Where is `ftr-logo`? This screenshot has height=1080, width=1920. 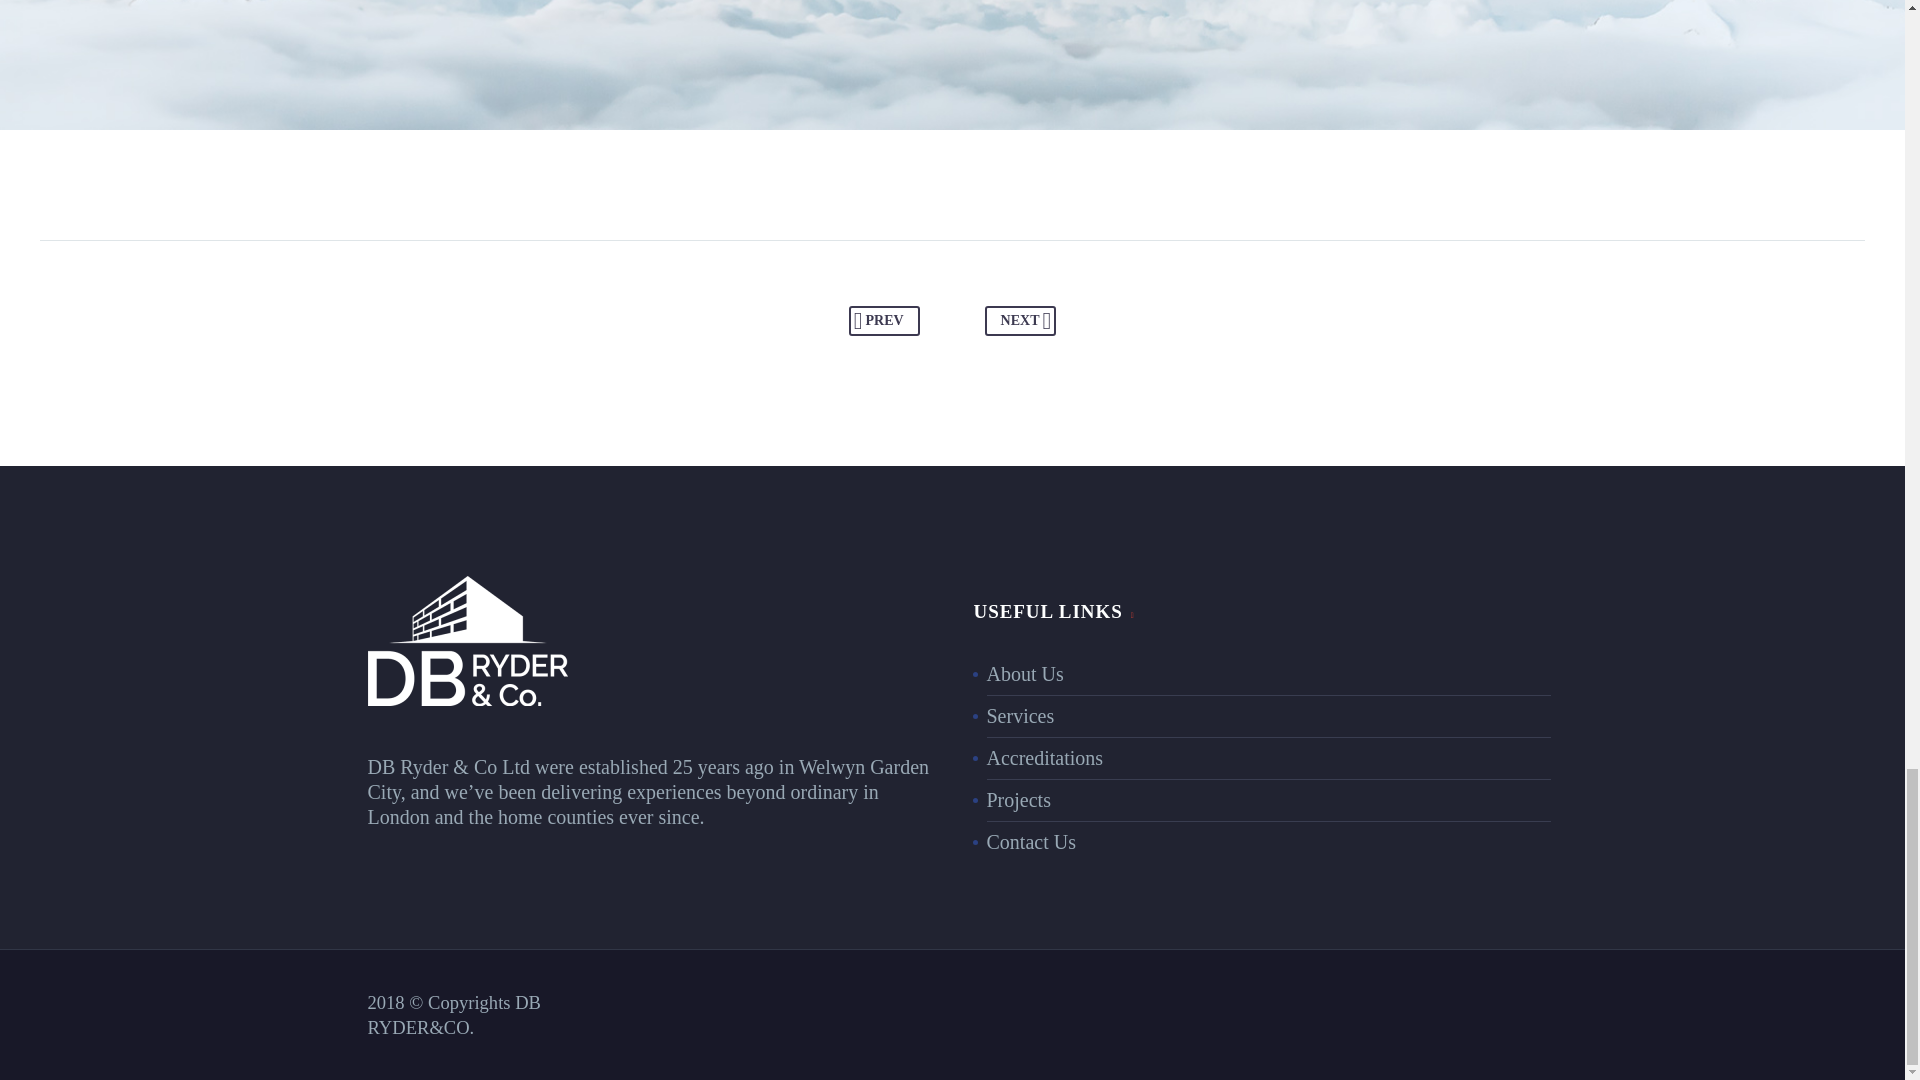
ftr-logo is located at coordinates (468, 640).